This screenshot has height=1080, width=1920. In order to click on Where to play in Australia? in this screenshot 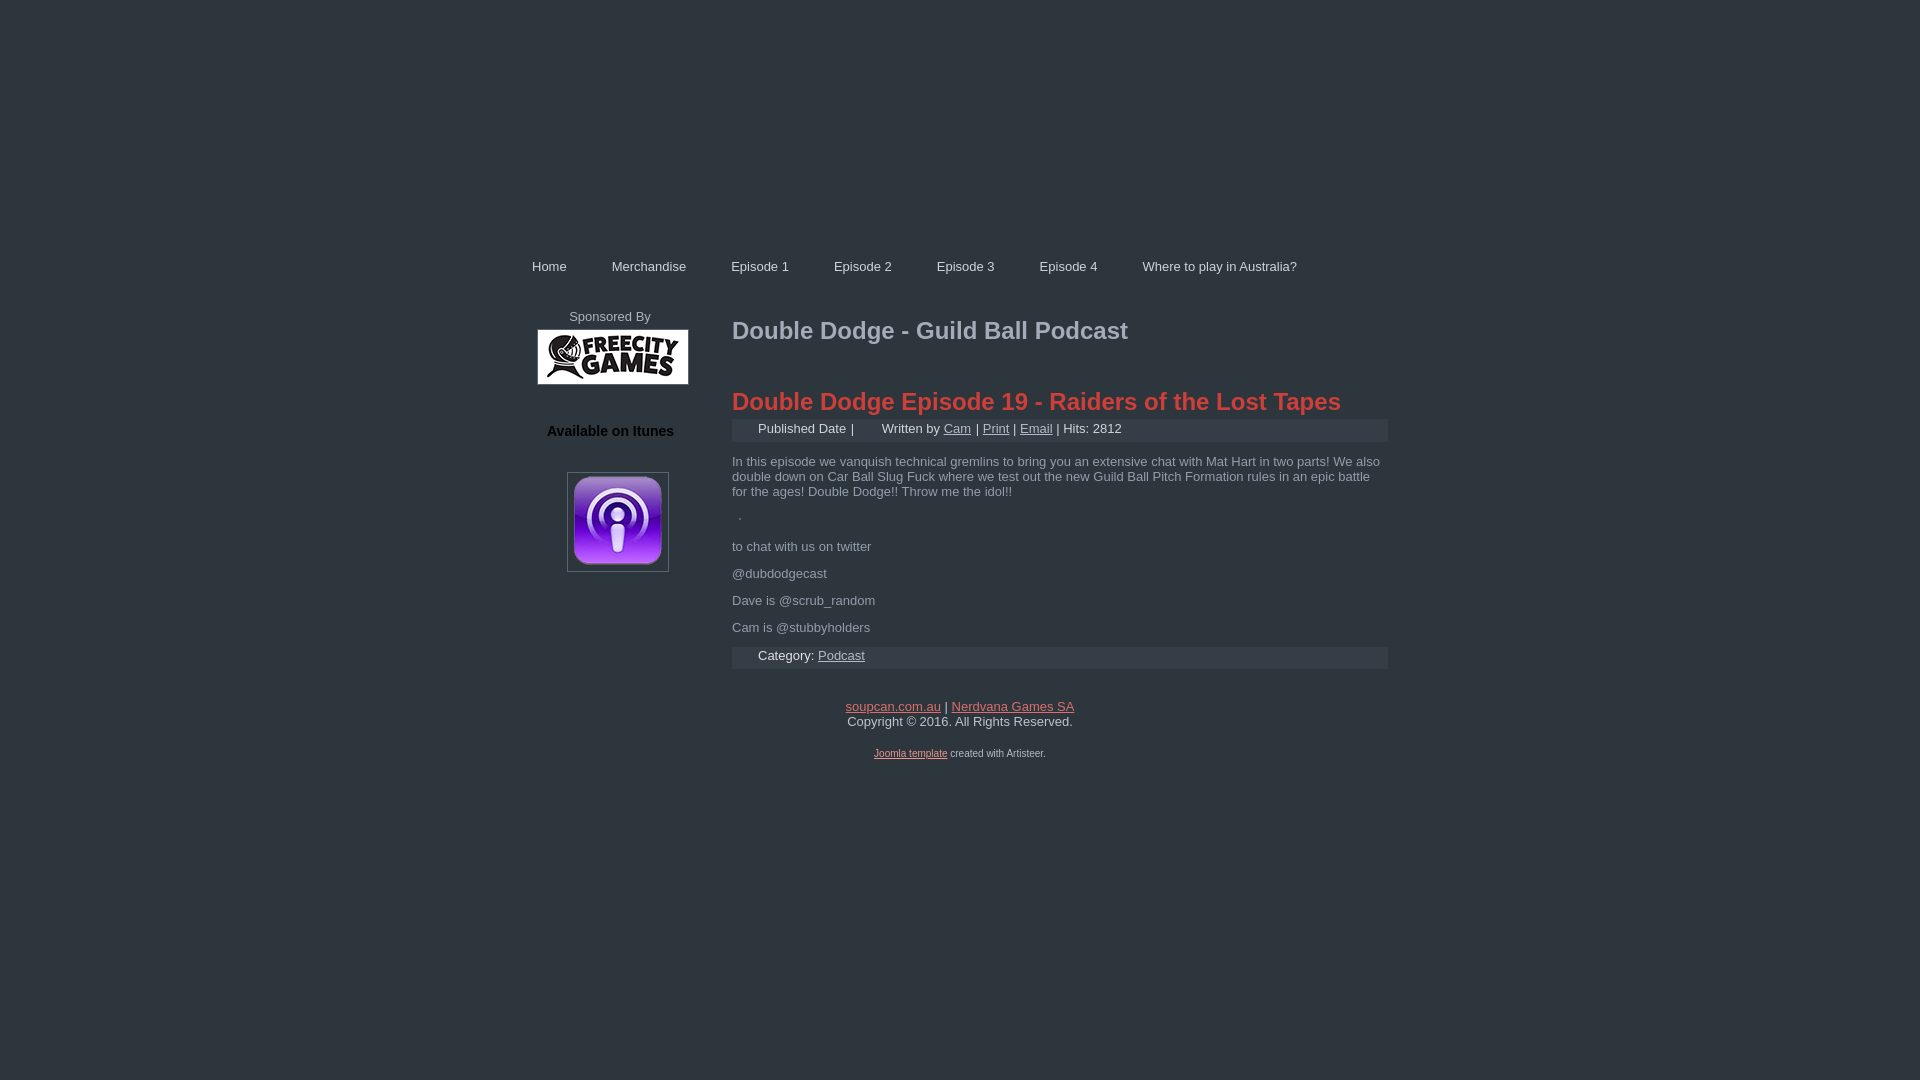, I will do `click(1220, 267)`.